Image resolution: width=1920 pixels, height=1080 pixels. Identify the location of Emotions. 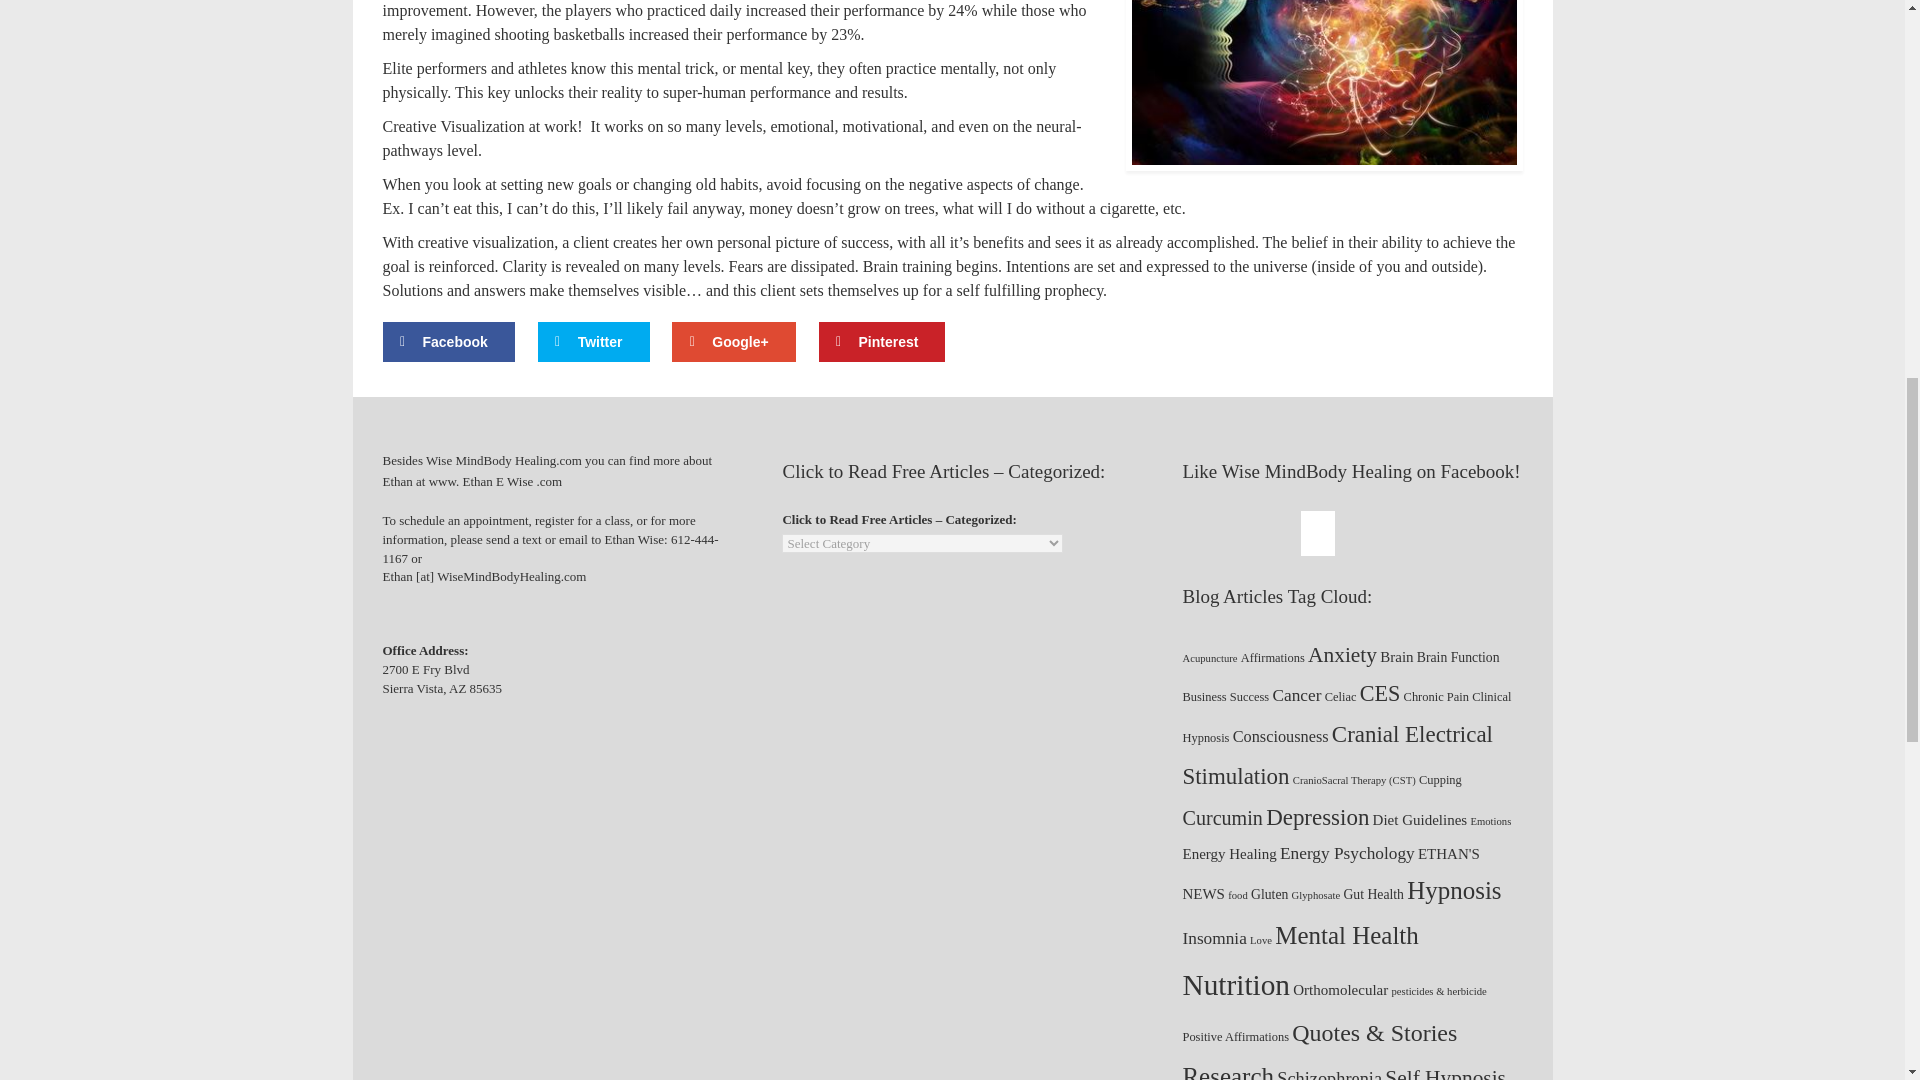
(1490, 822).